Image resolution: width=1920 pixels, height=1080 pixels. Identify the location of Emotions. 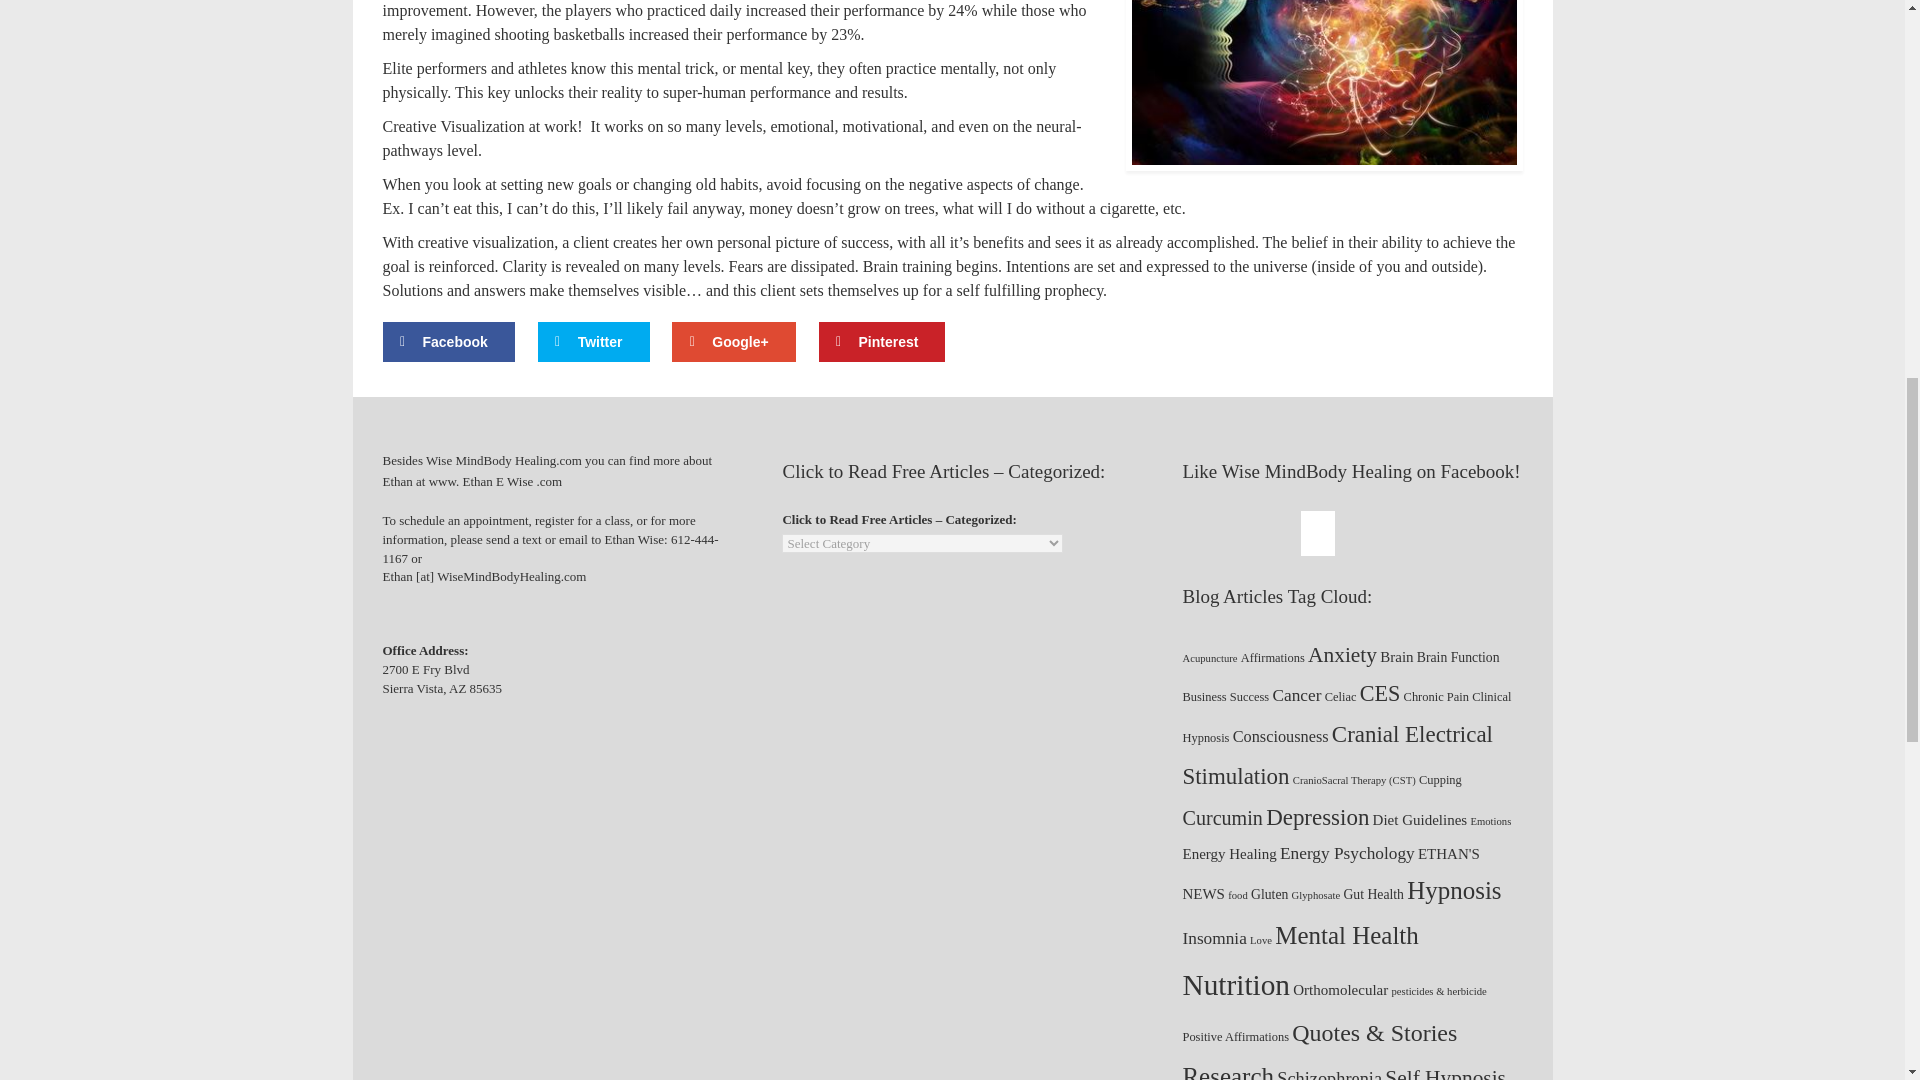
(1490, 822).